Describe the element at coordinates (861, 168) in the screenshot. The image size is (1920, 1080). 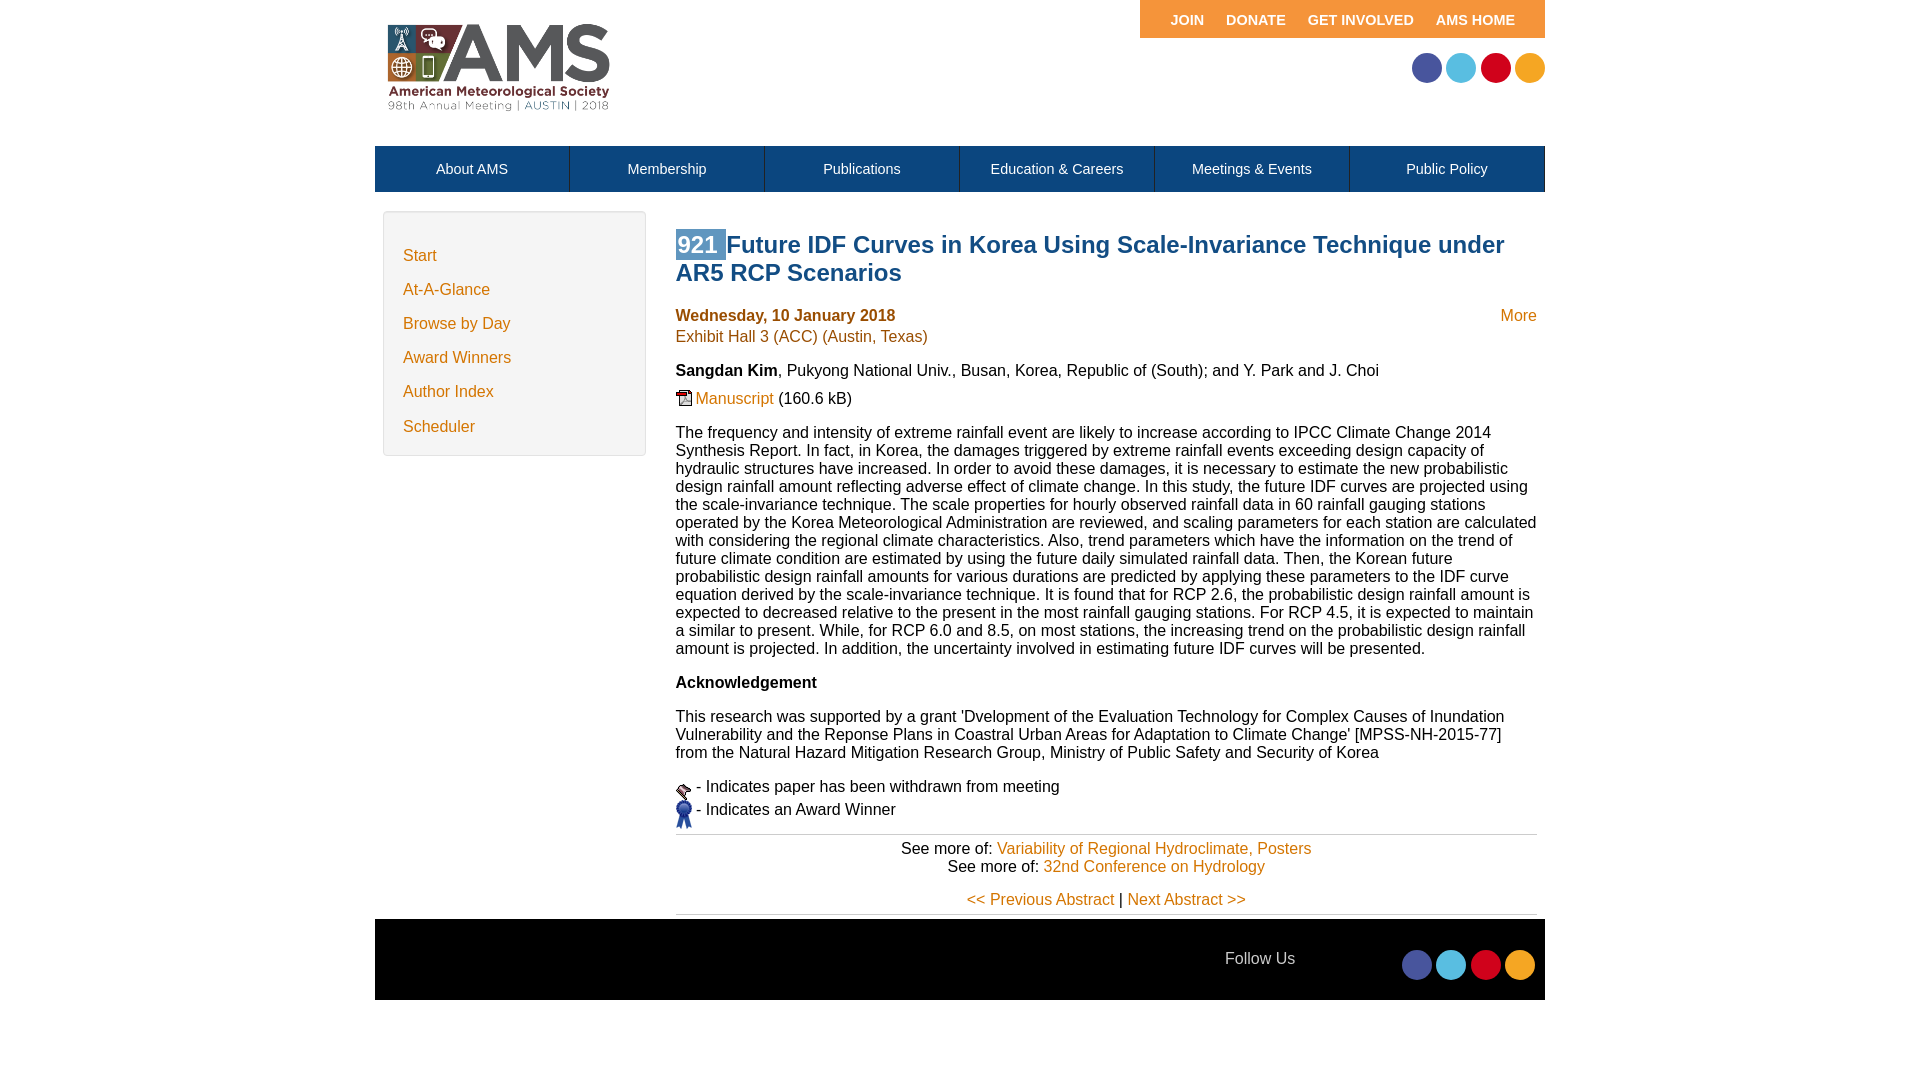
I see `Publications` at that location.